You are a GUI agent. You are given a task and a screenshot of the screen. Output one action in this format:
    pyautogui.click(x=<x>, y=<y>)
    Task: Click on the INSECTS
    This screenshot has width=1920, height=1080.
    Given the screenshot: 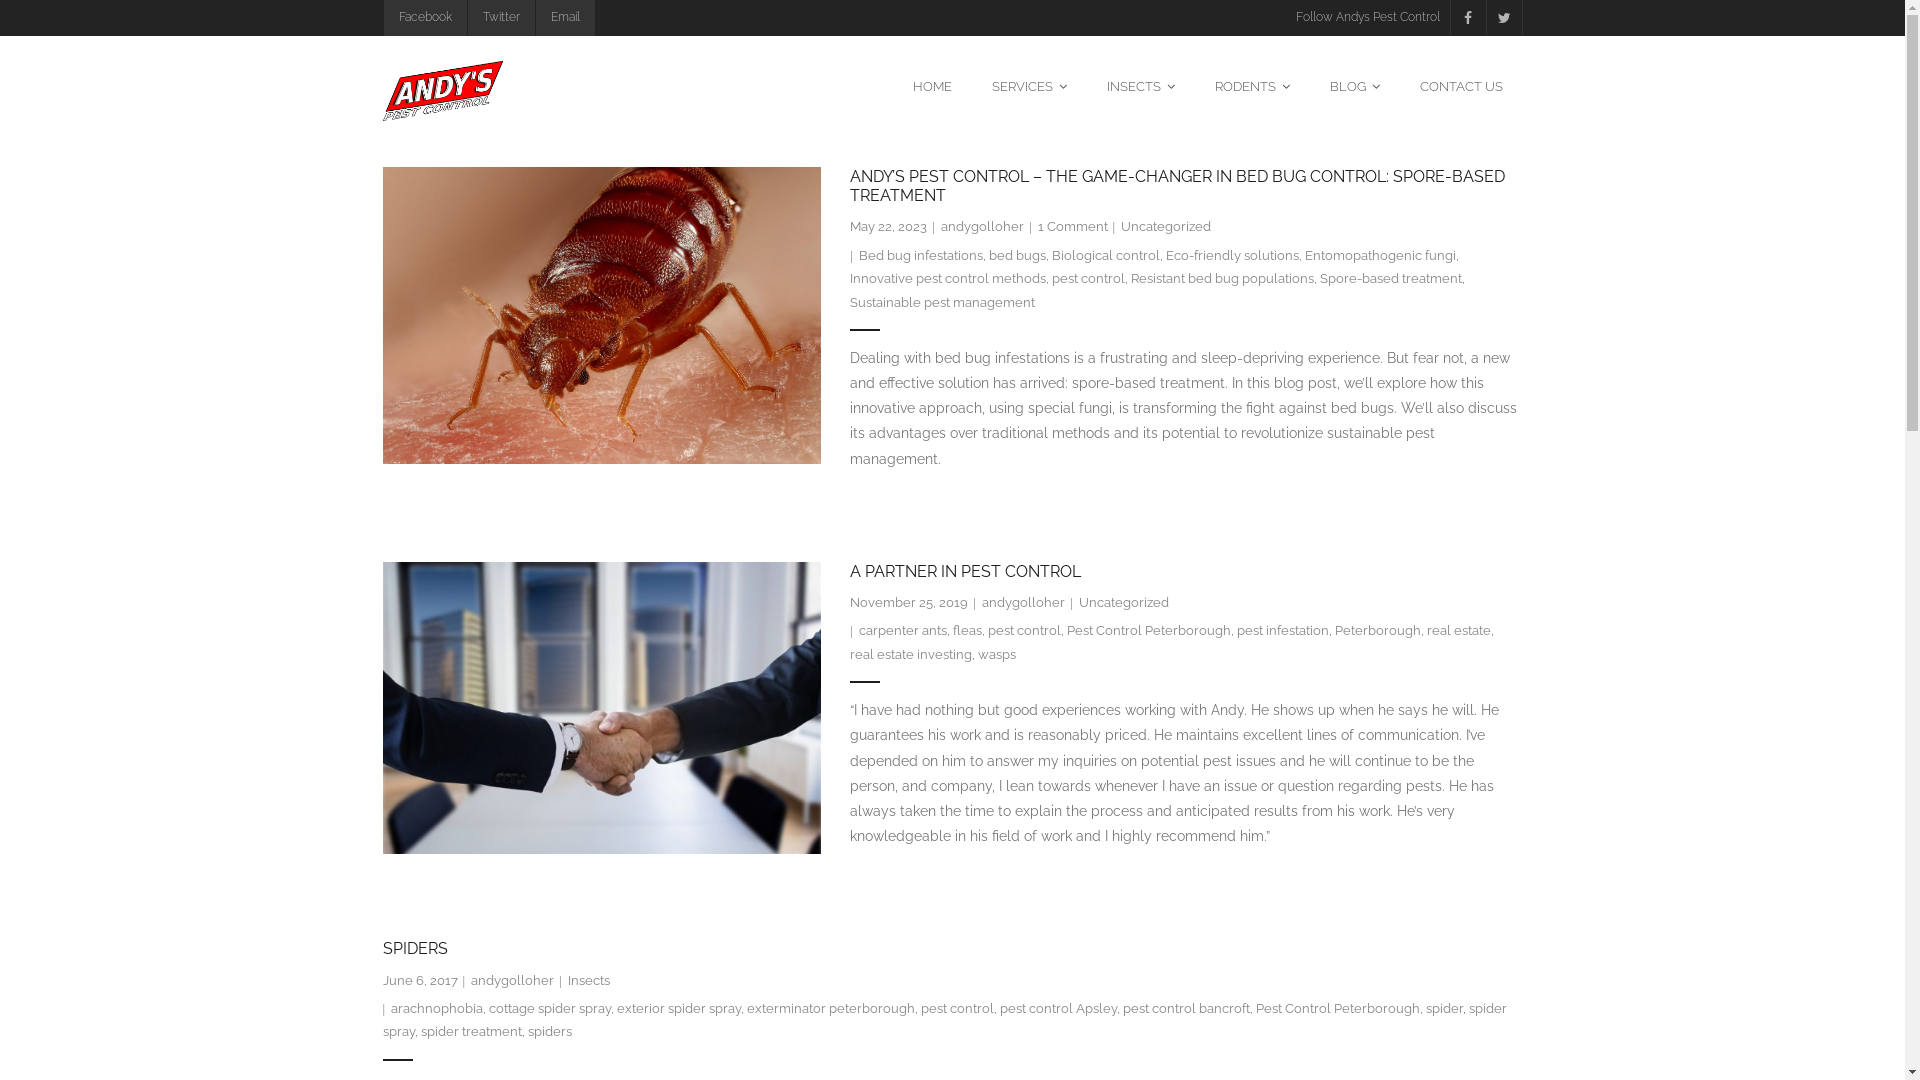 What is the action you would take?
    pyautogui.click(x=1140, y=86)
    